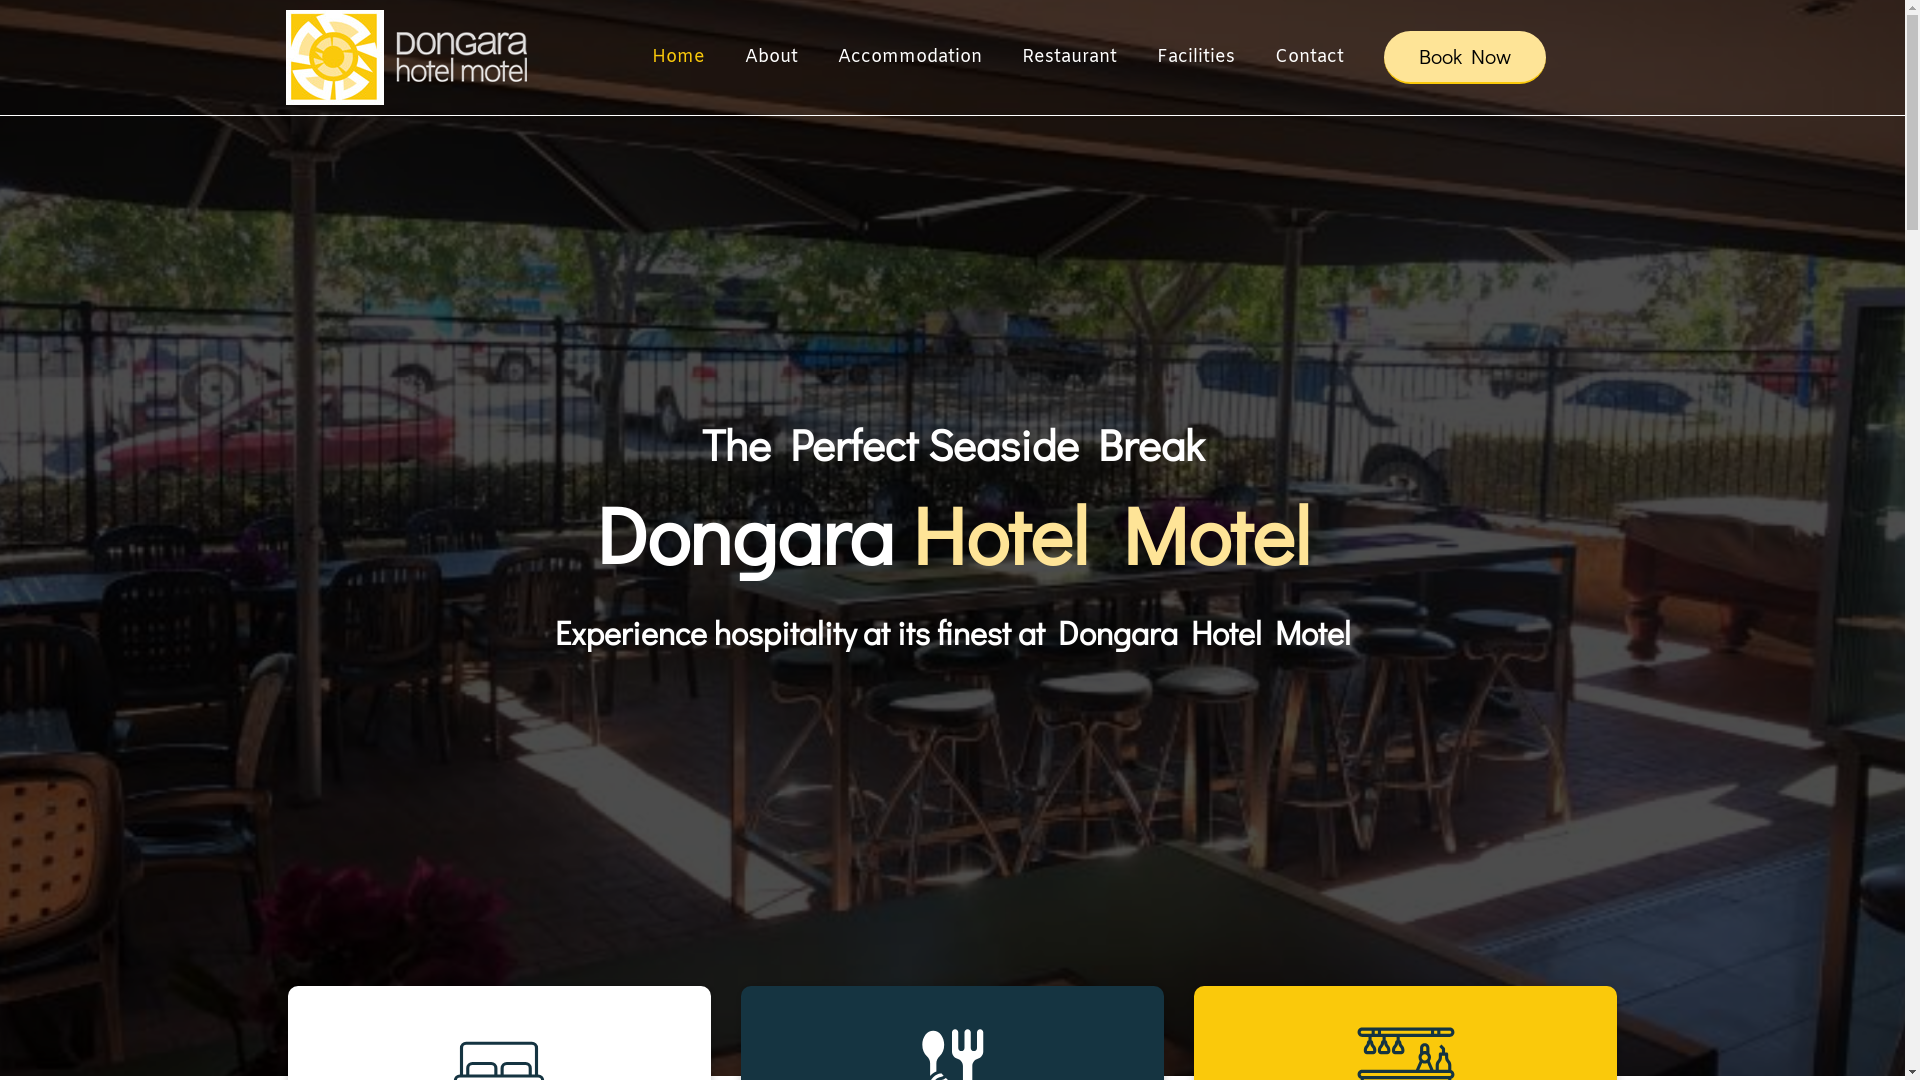 The width and height of the screenshot is (1920, 1080). I want to click on Book Now, so click(1465, 58).